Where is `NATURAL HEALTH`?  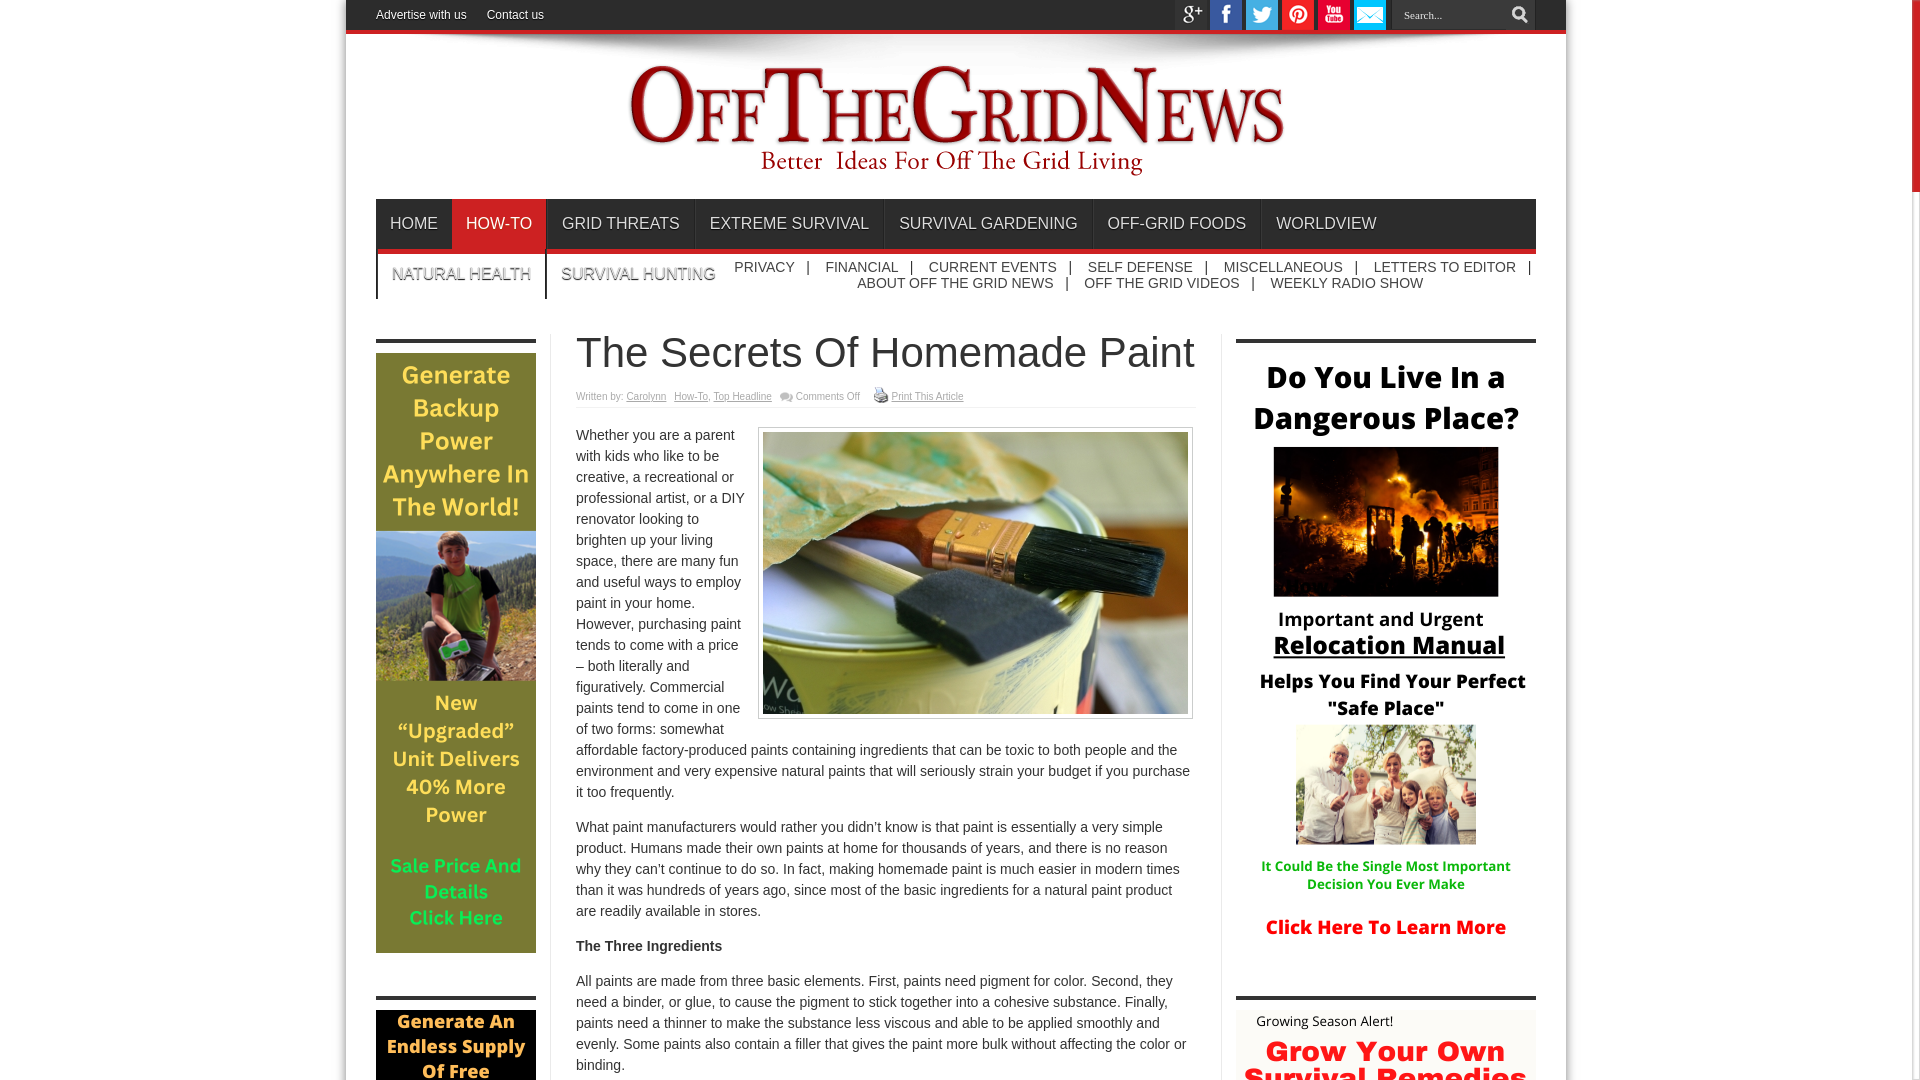
NATURAL HEALTH is located at coordinates (460, 274).